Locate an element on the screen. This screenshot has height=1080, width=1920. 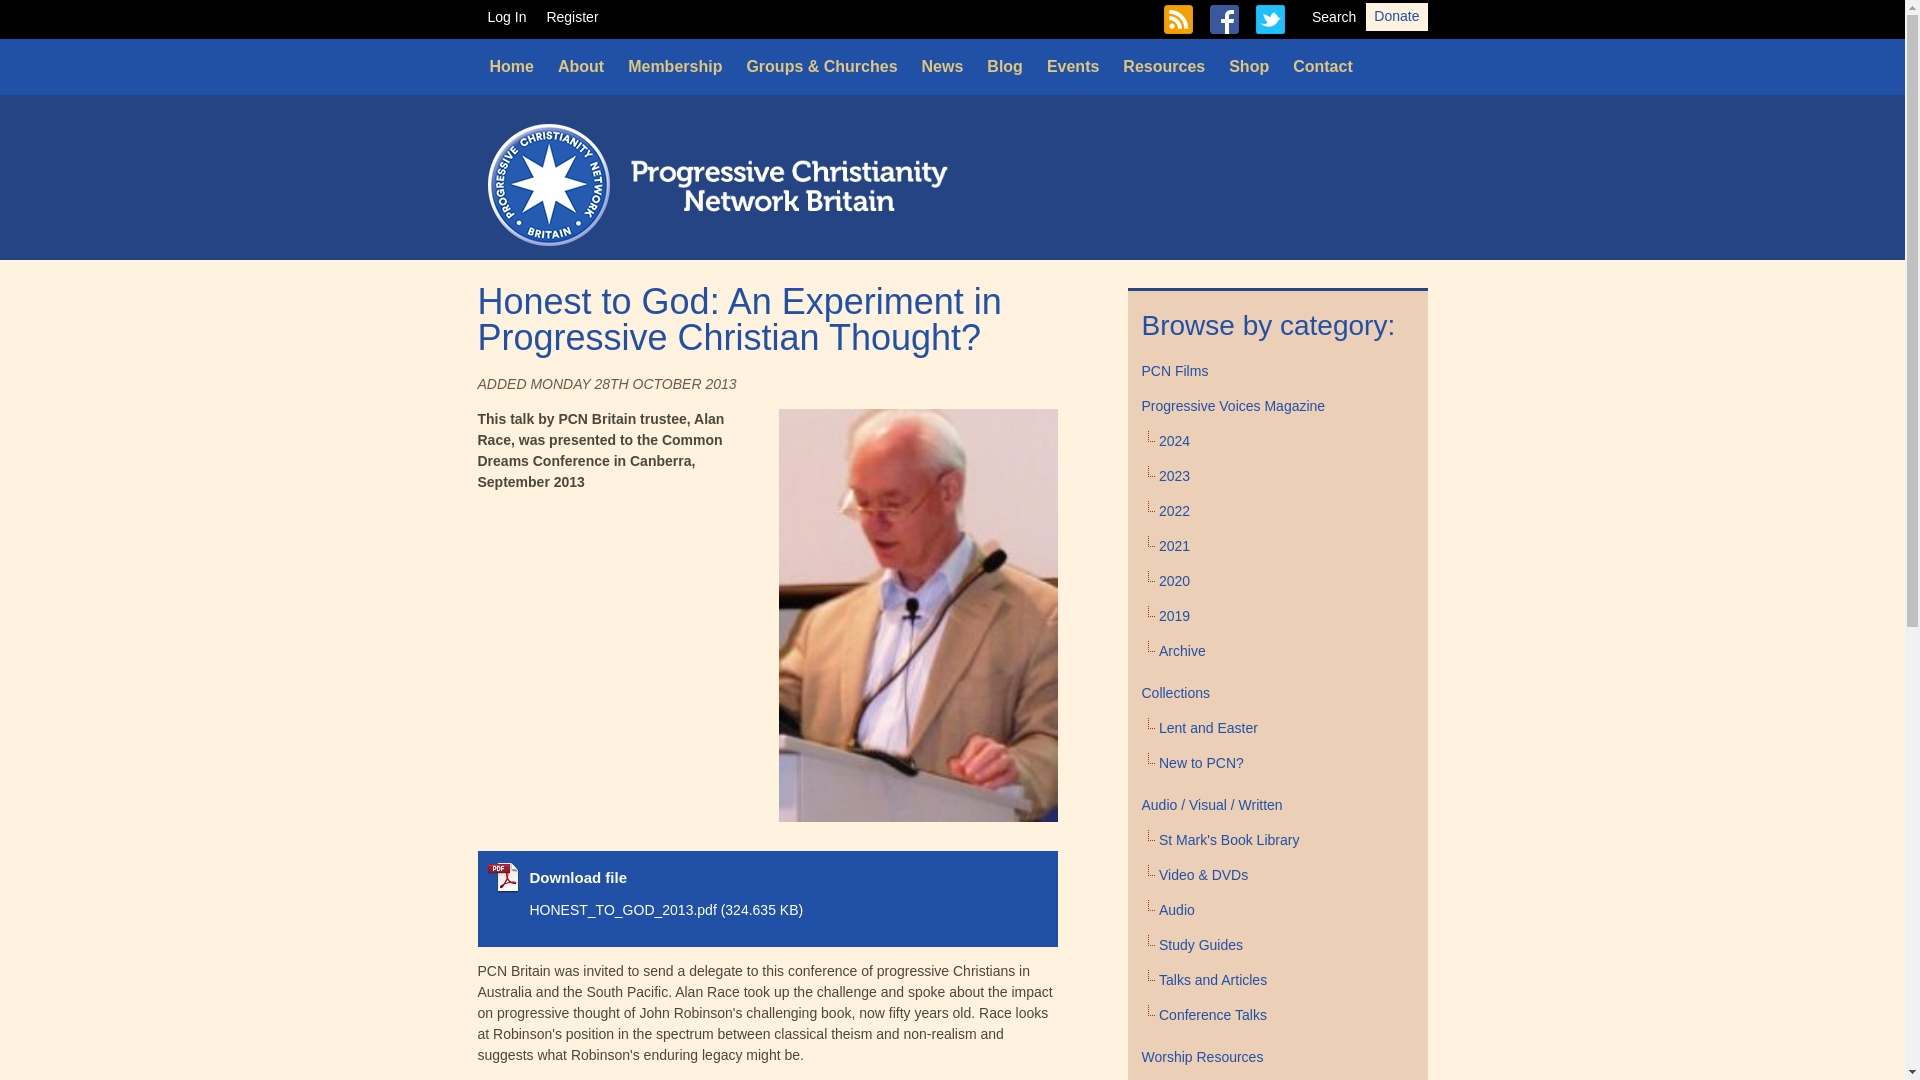
Talks and Articles is located at coordinates (1213, 980).